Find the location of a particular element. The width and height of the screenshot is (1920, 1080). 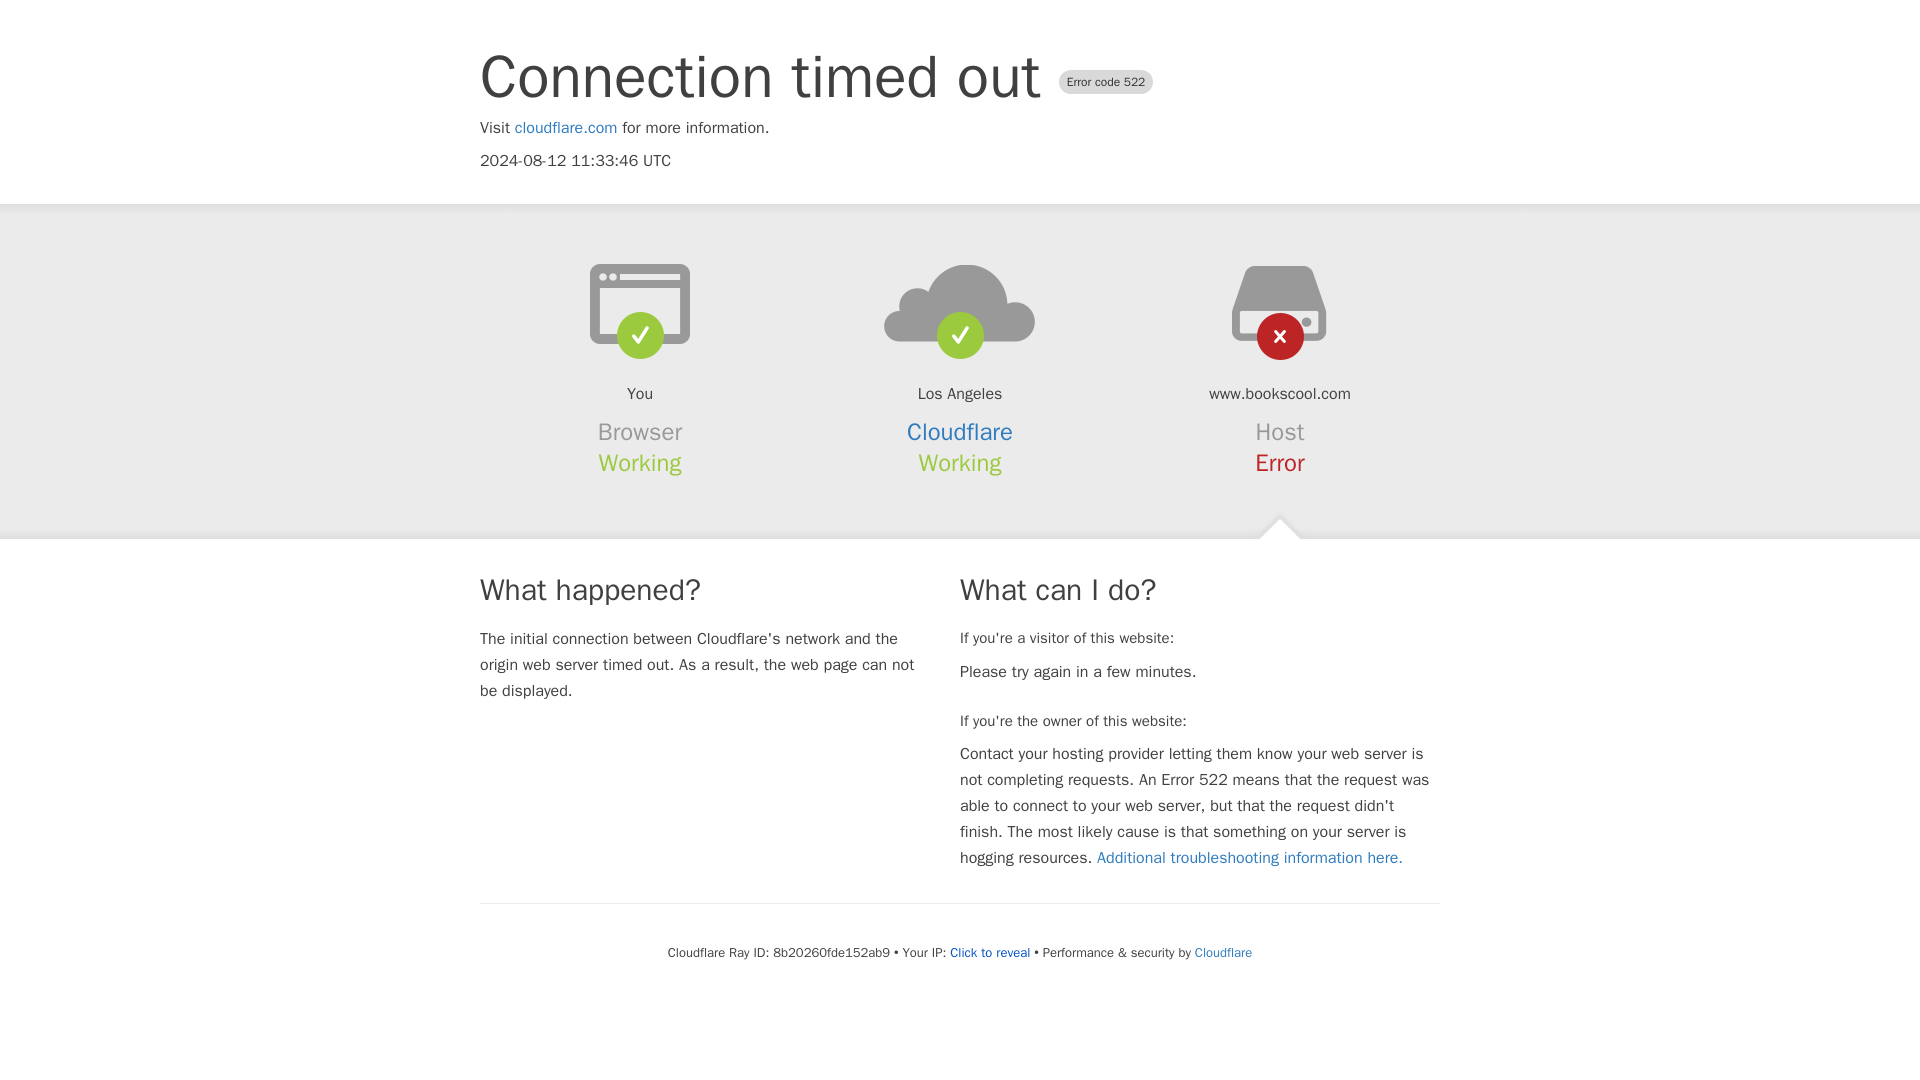

Click to reveal is located at coordinates (990, 952).